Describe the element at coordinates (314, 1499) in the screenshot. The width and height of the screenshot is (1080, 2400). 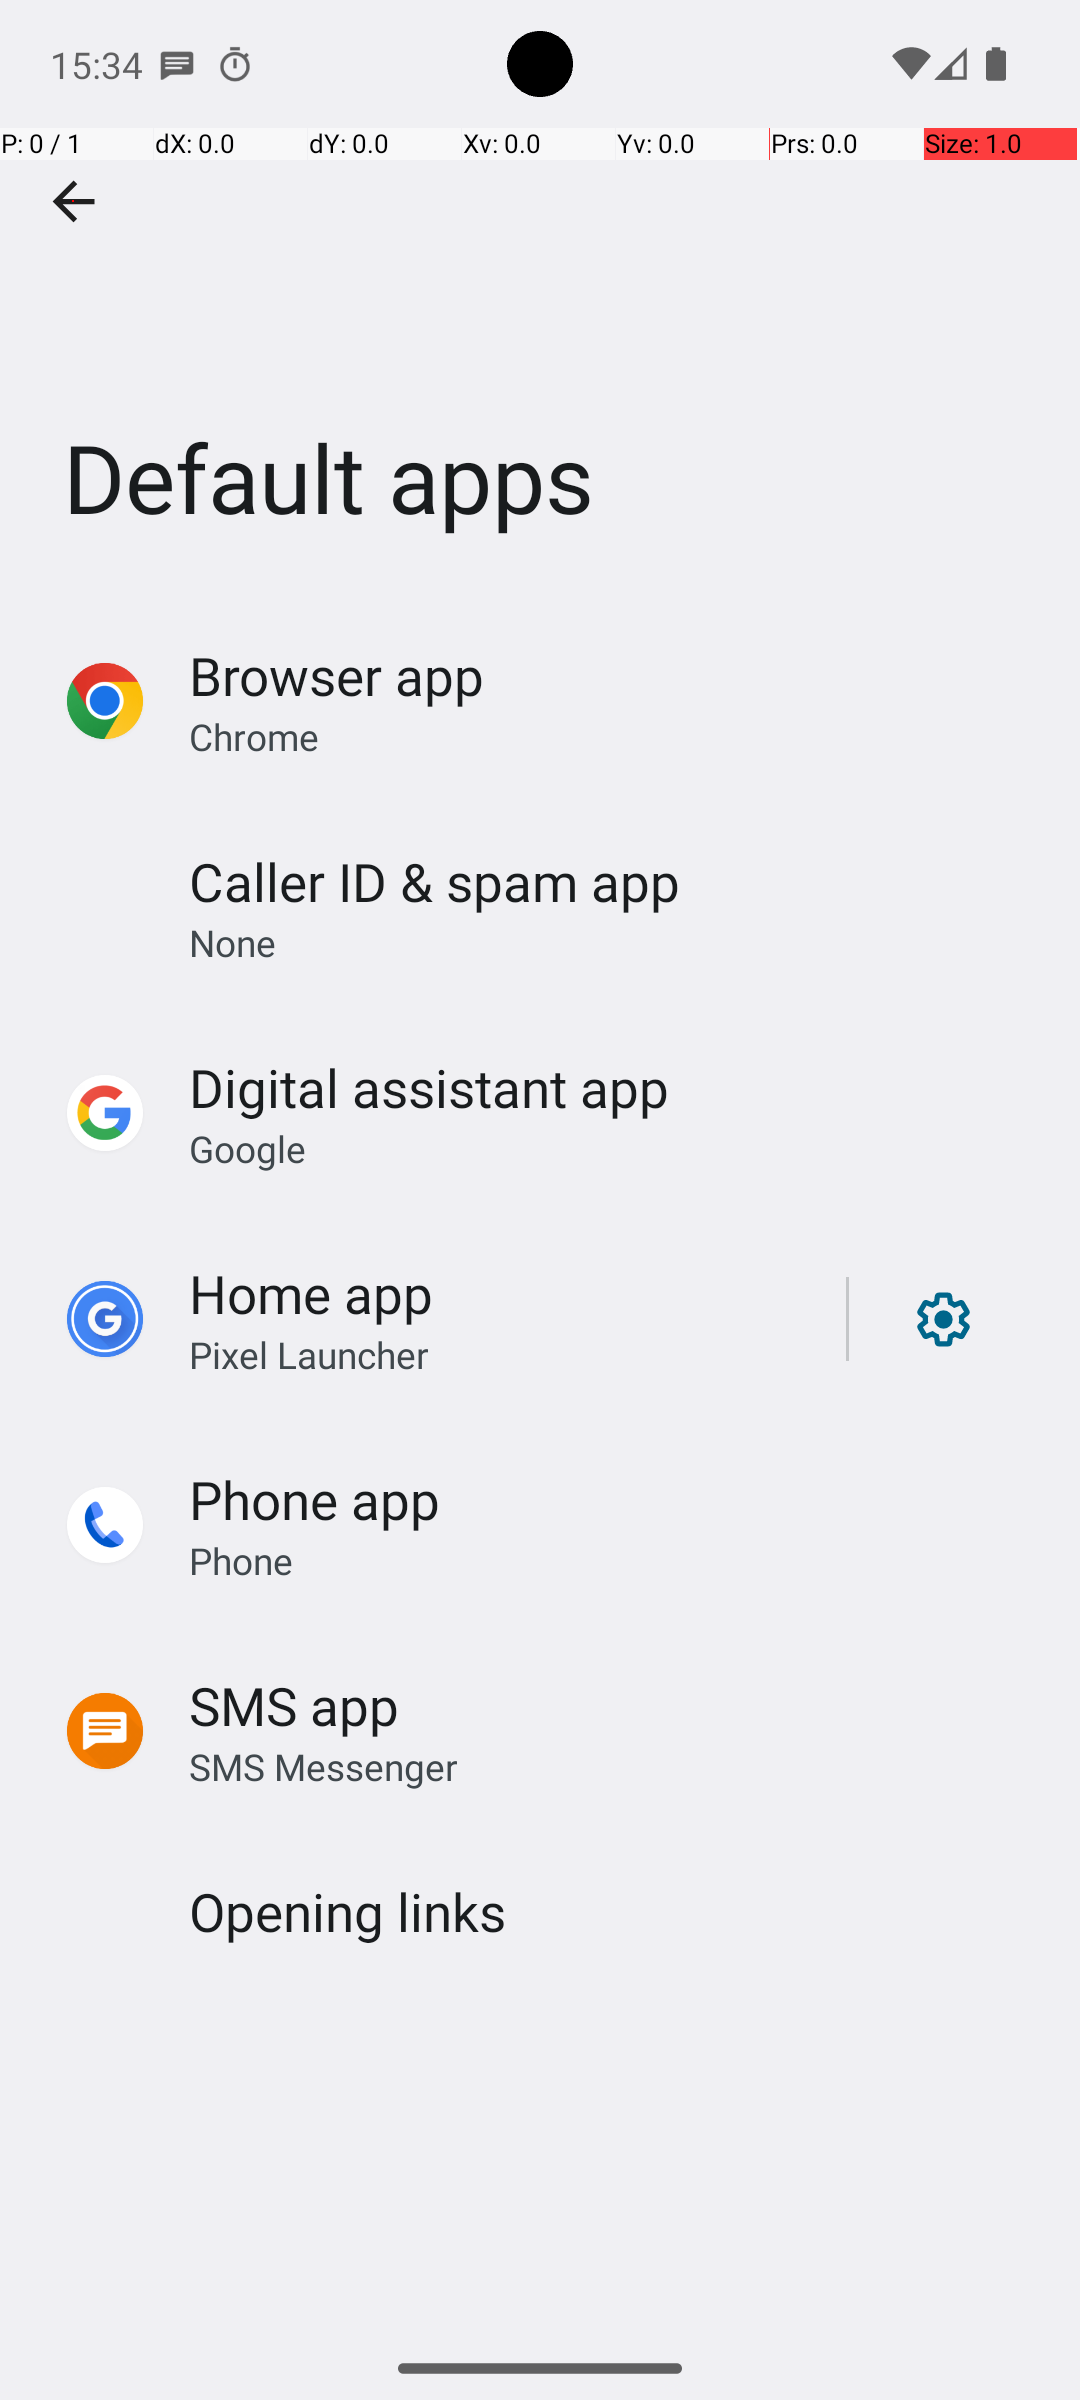
I see `Phone app` at that location.